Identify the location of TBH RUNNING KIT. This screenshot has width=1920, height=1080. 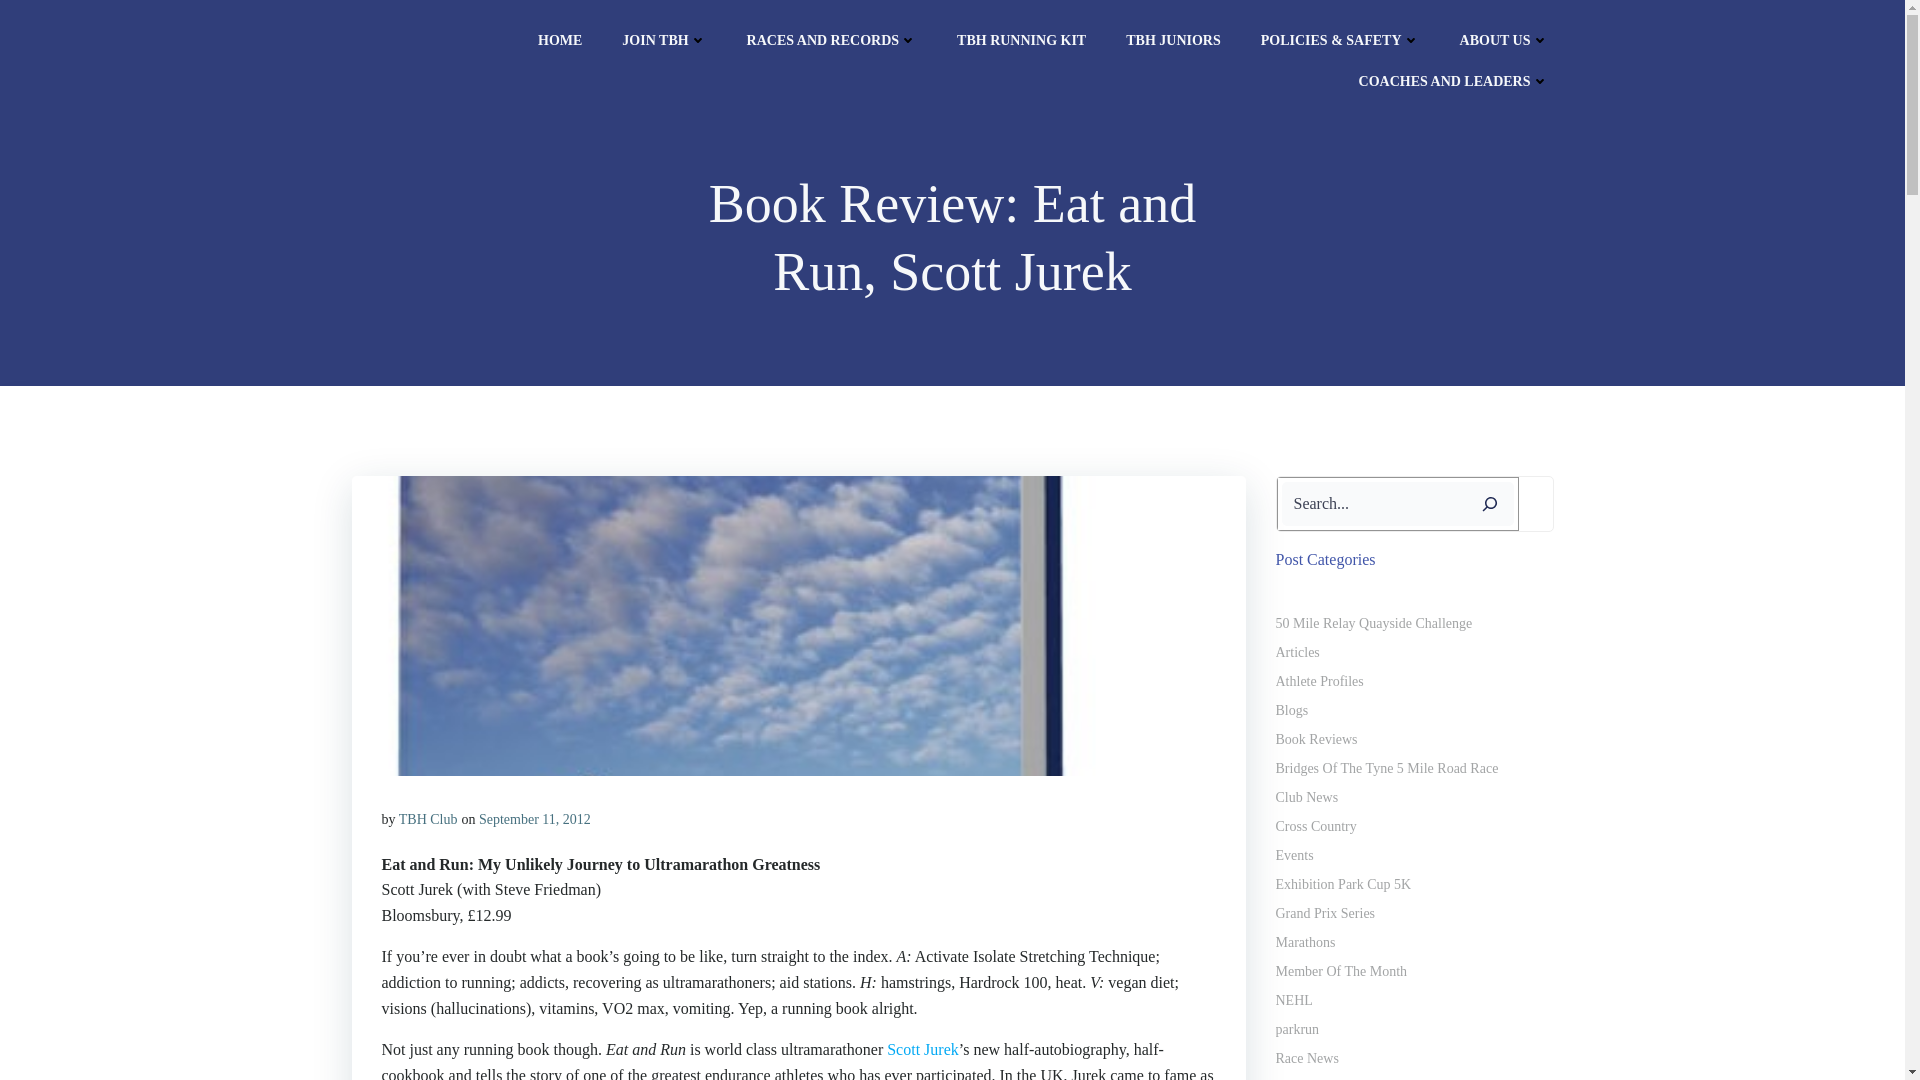
(1021, 40).